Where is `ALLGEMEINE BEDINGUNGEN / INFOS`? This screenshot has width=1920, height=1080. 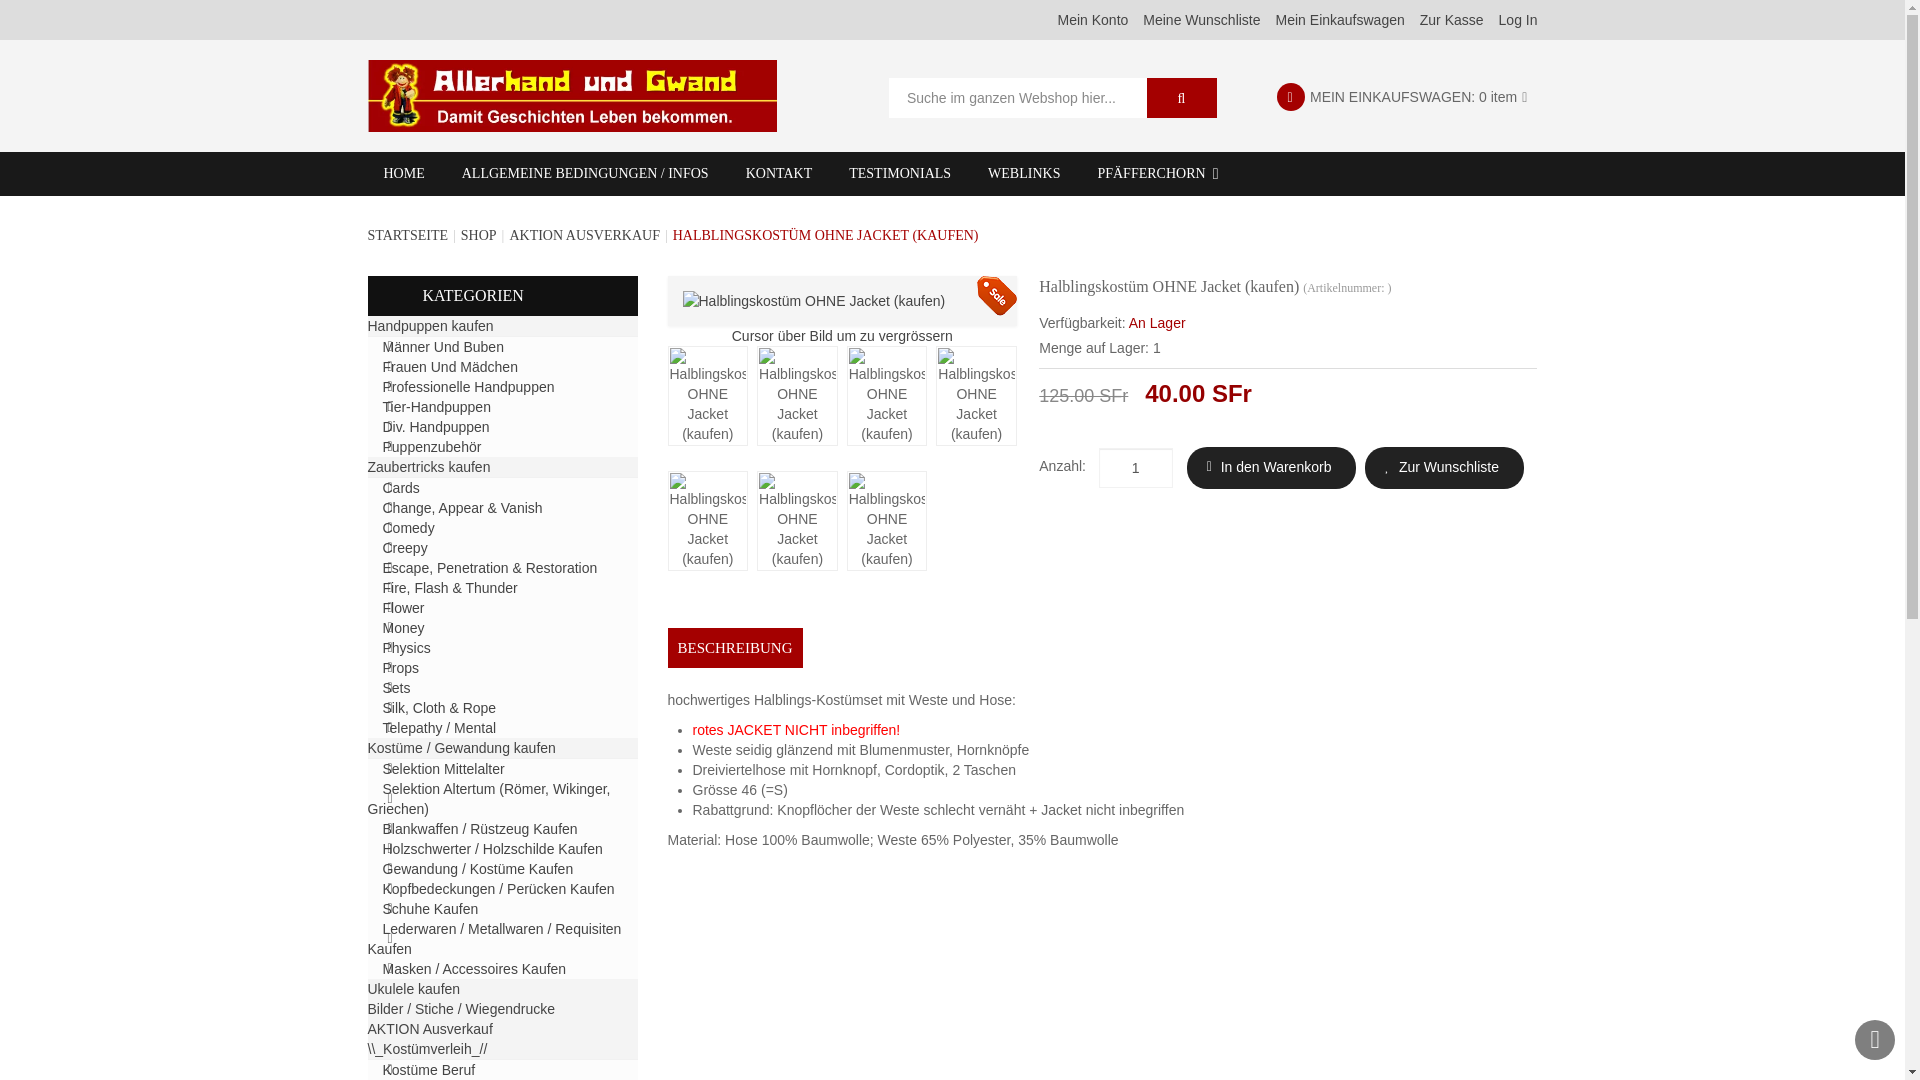
ALLGEMEINE BEDINGUNGEN / INFOS is located at coordinates (586, 174).